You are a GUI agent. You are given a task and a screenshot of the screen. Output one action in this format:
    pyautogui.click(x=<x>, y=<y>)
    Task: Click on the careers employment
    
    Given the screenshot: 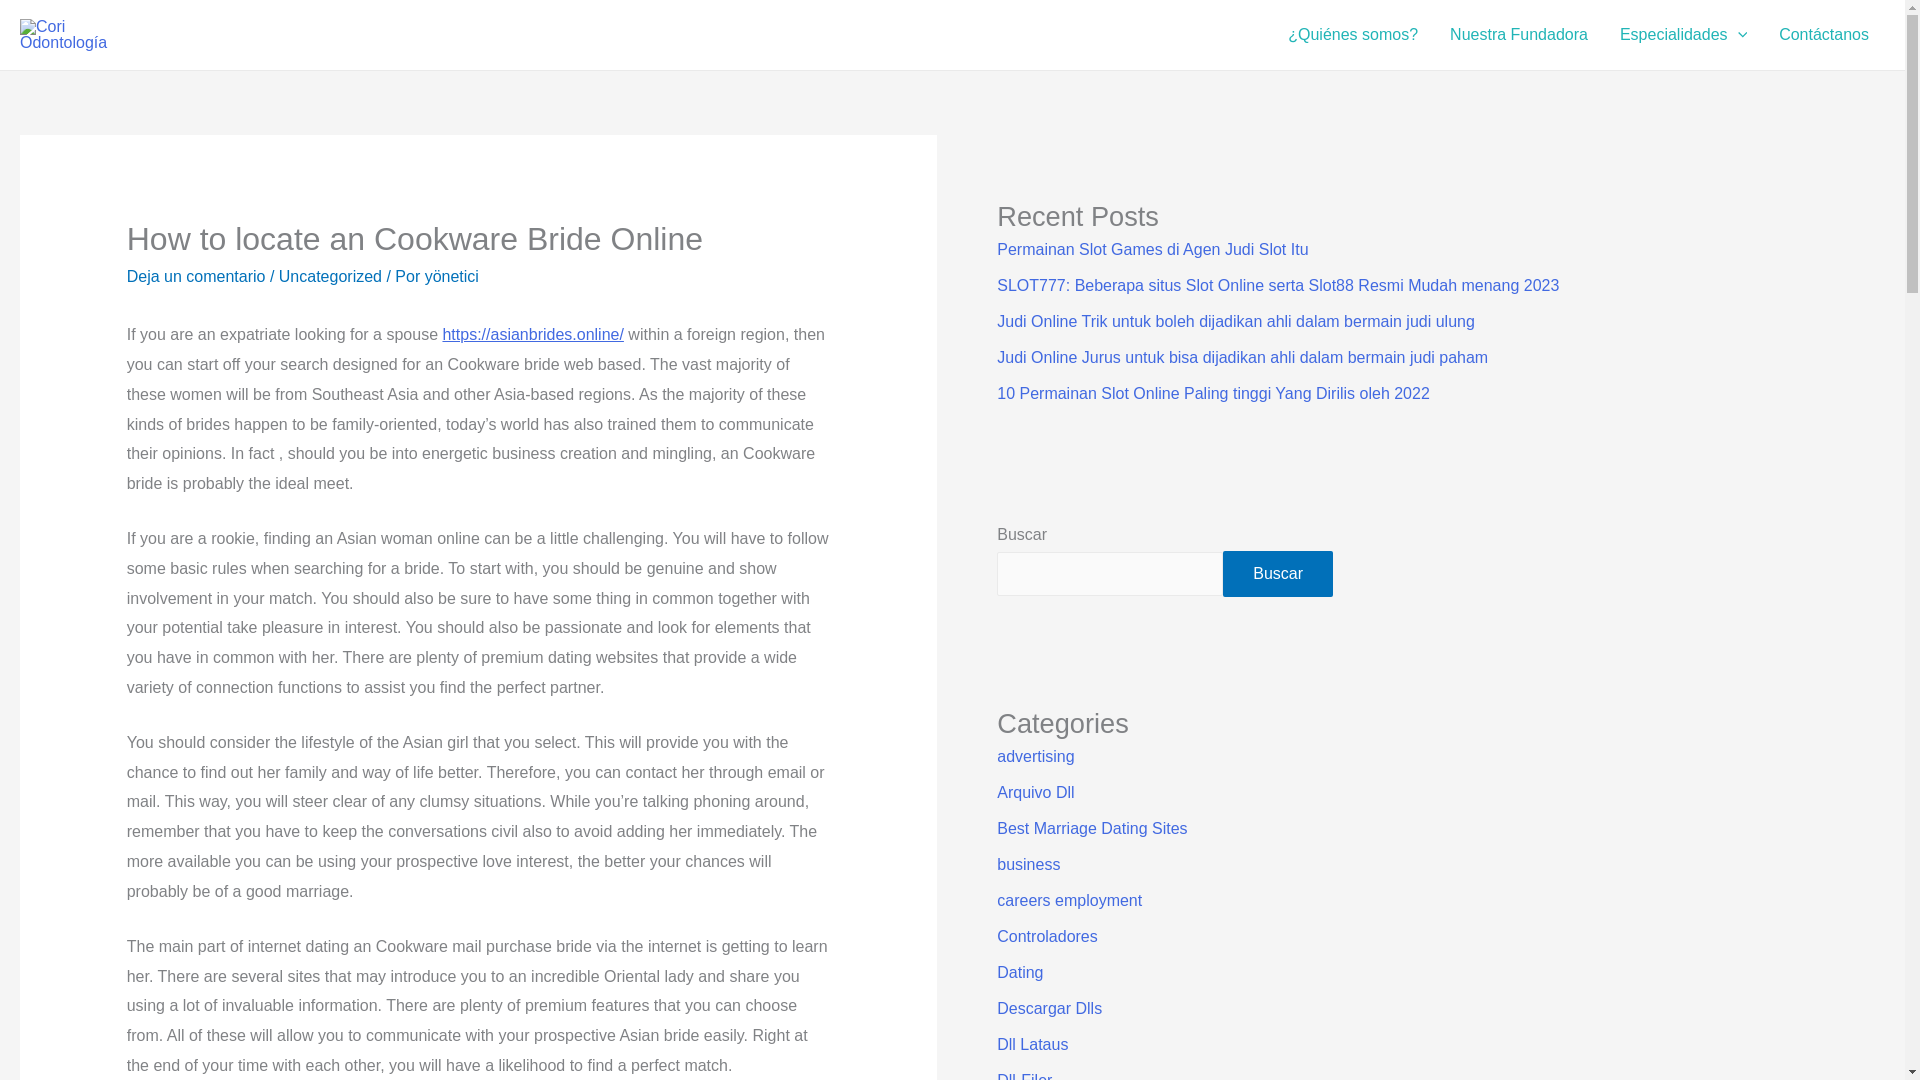 What is the action you would take?
    pyautogui.click(x=1069, y=900)
    